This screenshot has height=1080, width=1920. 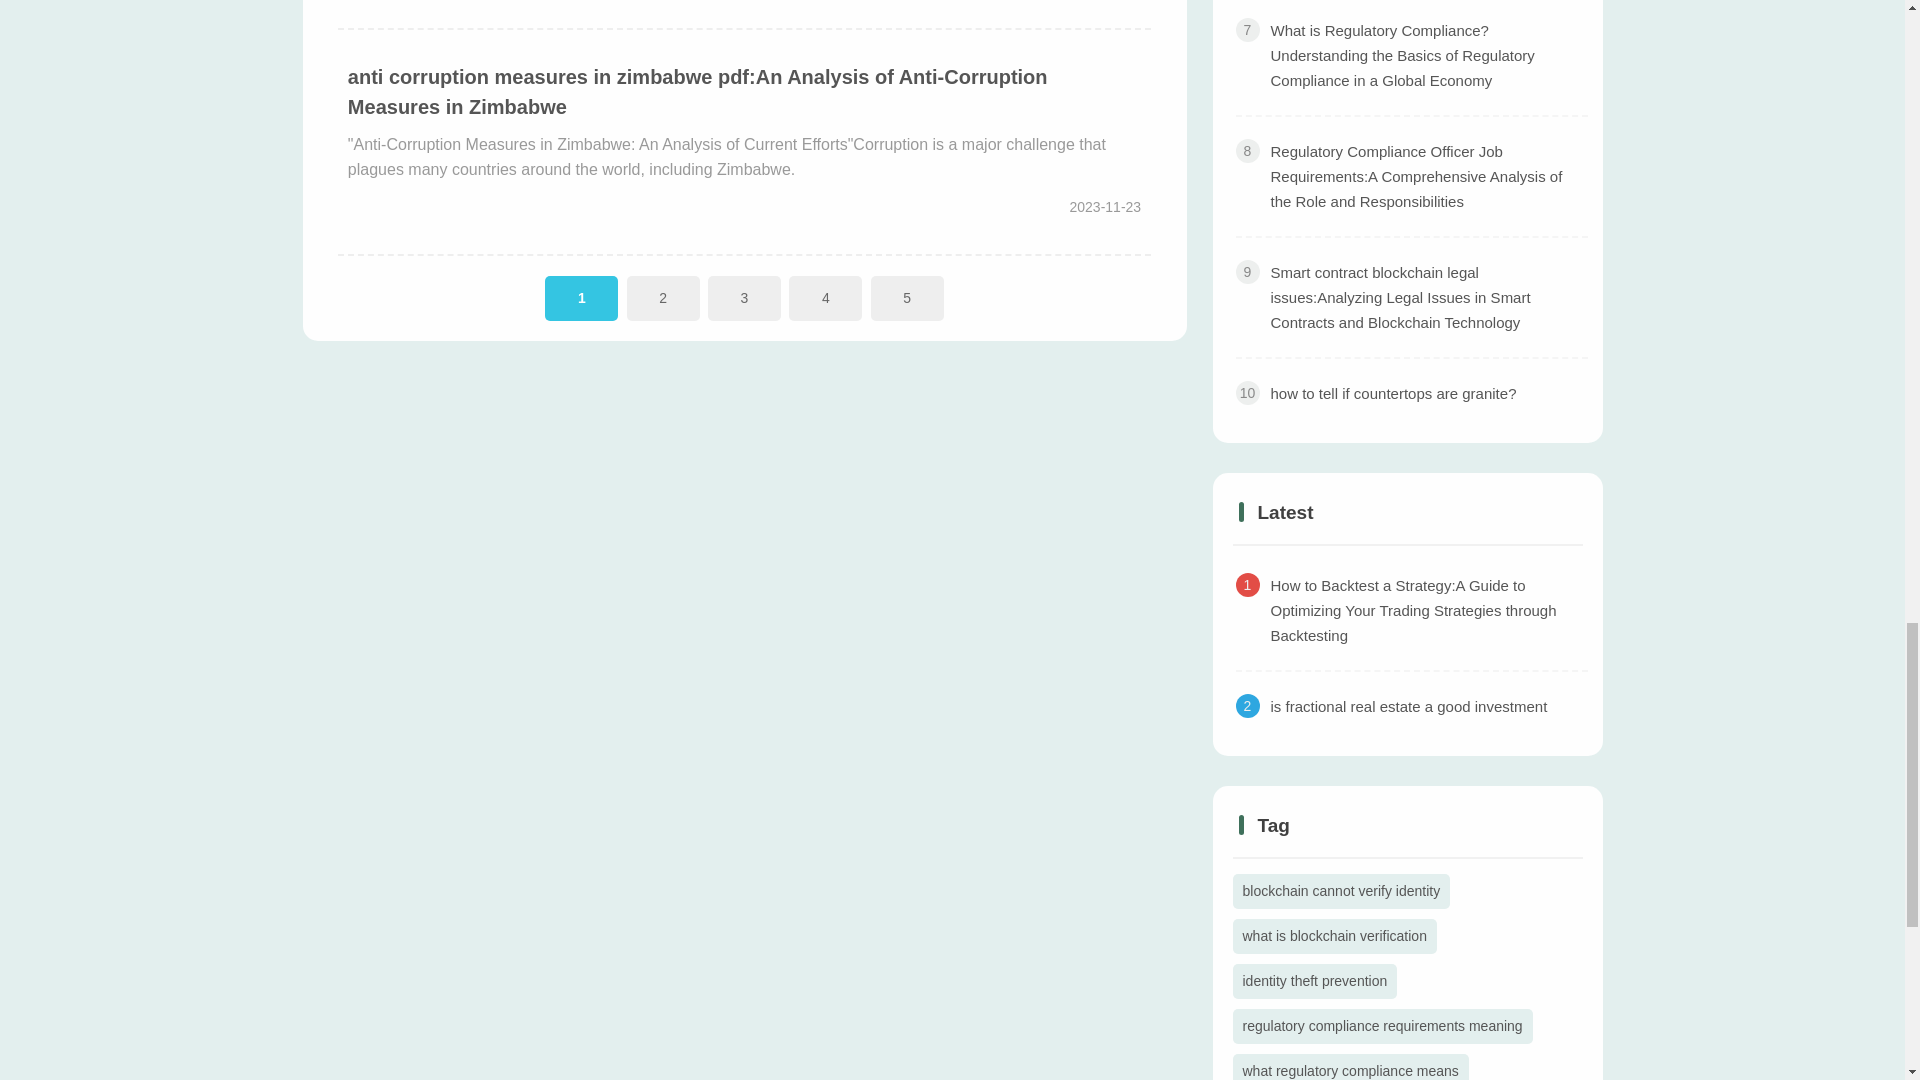 I want to click on 3, so click(x=744, y=298).